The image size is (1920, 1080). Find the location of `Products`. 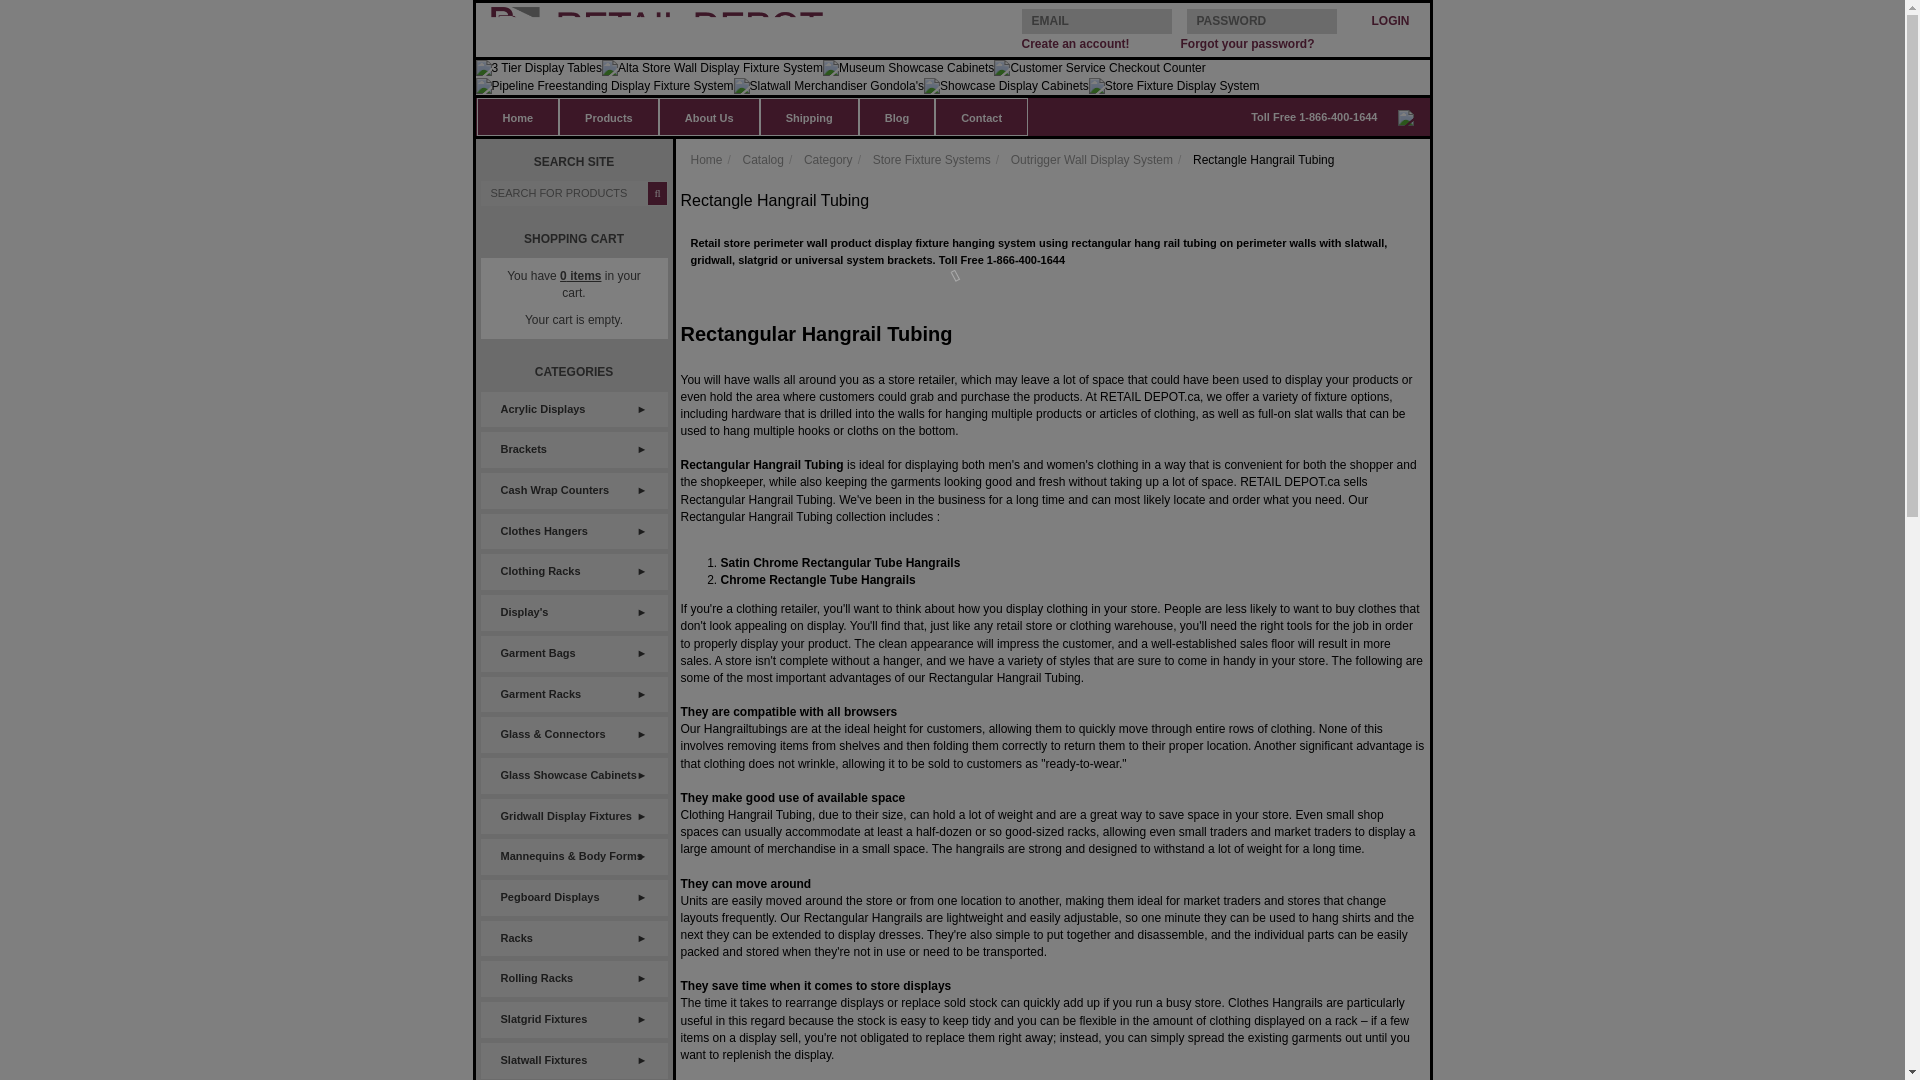

Products is located at coordinates (609, 118).